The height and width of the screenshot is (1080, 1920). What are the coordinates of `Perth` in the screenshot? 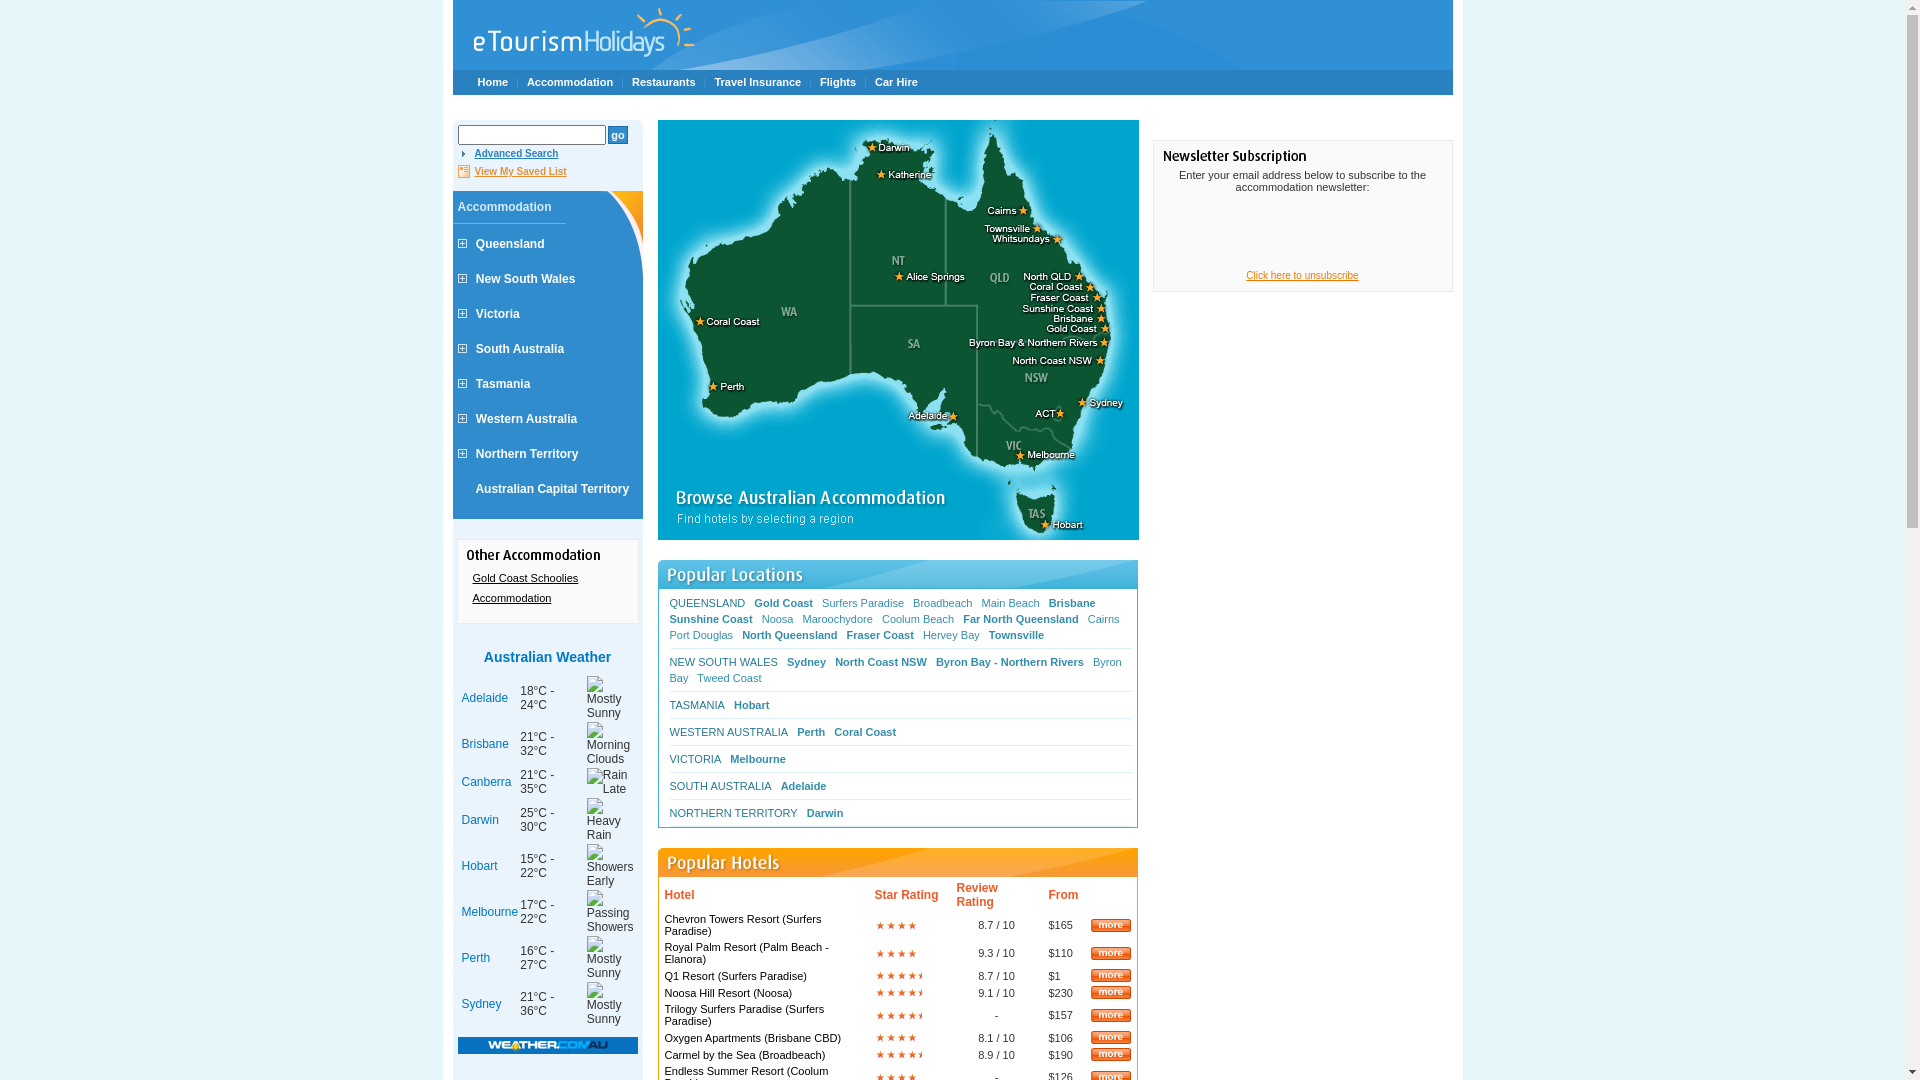 It's located at (814, 732).